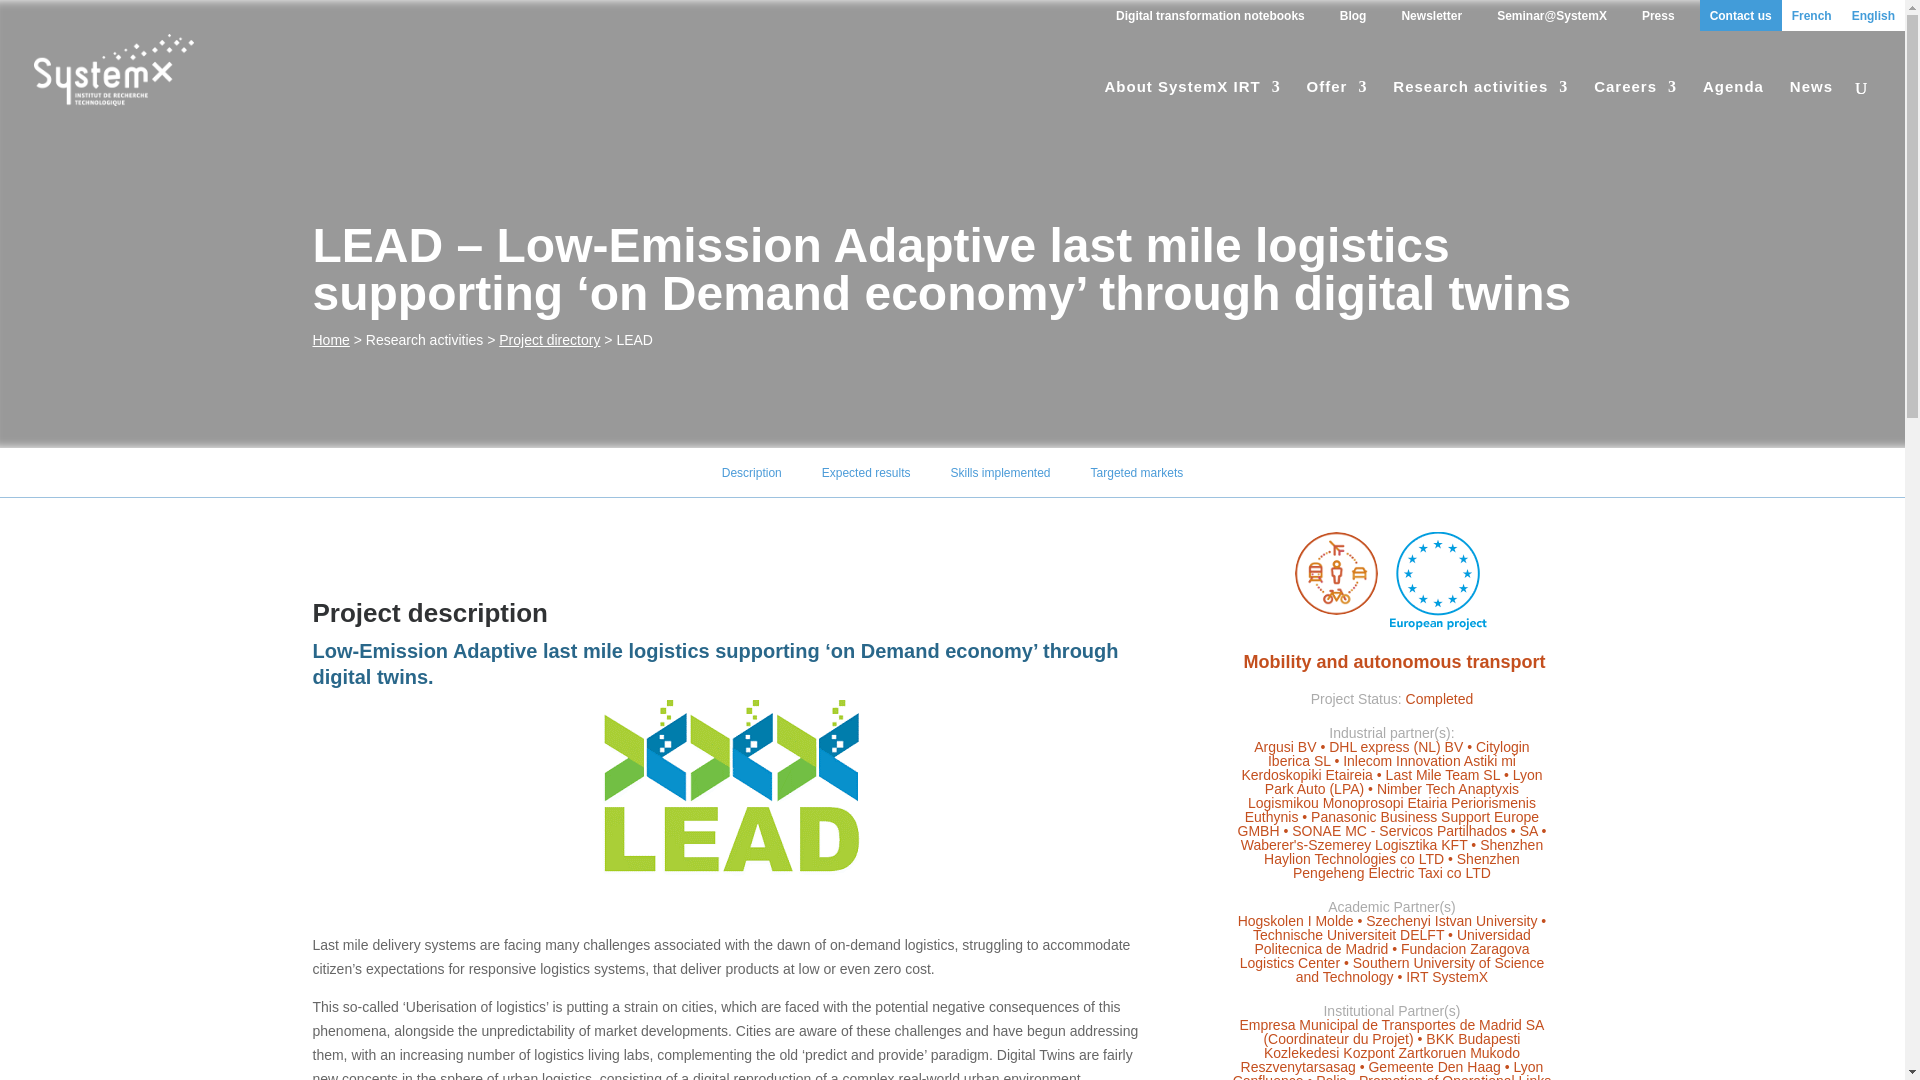  I want to click on Agenda, so click(1734, 94).